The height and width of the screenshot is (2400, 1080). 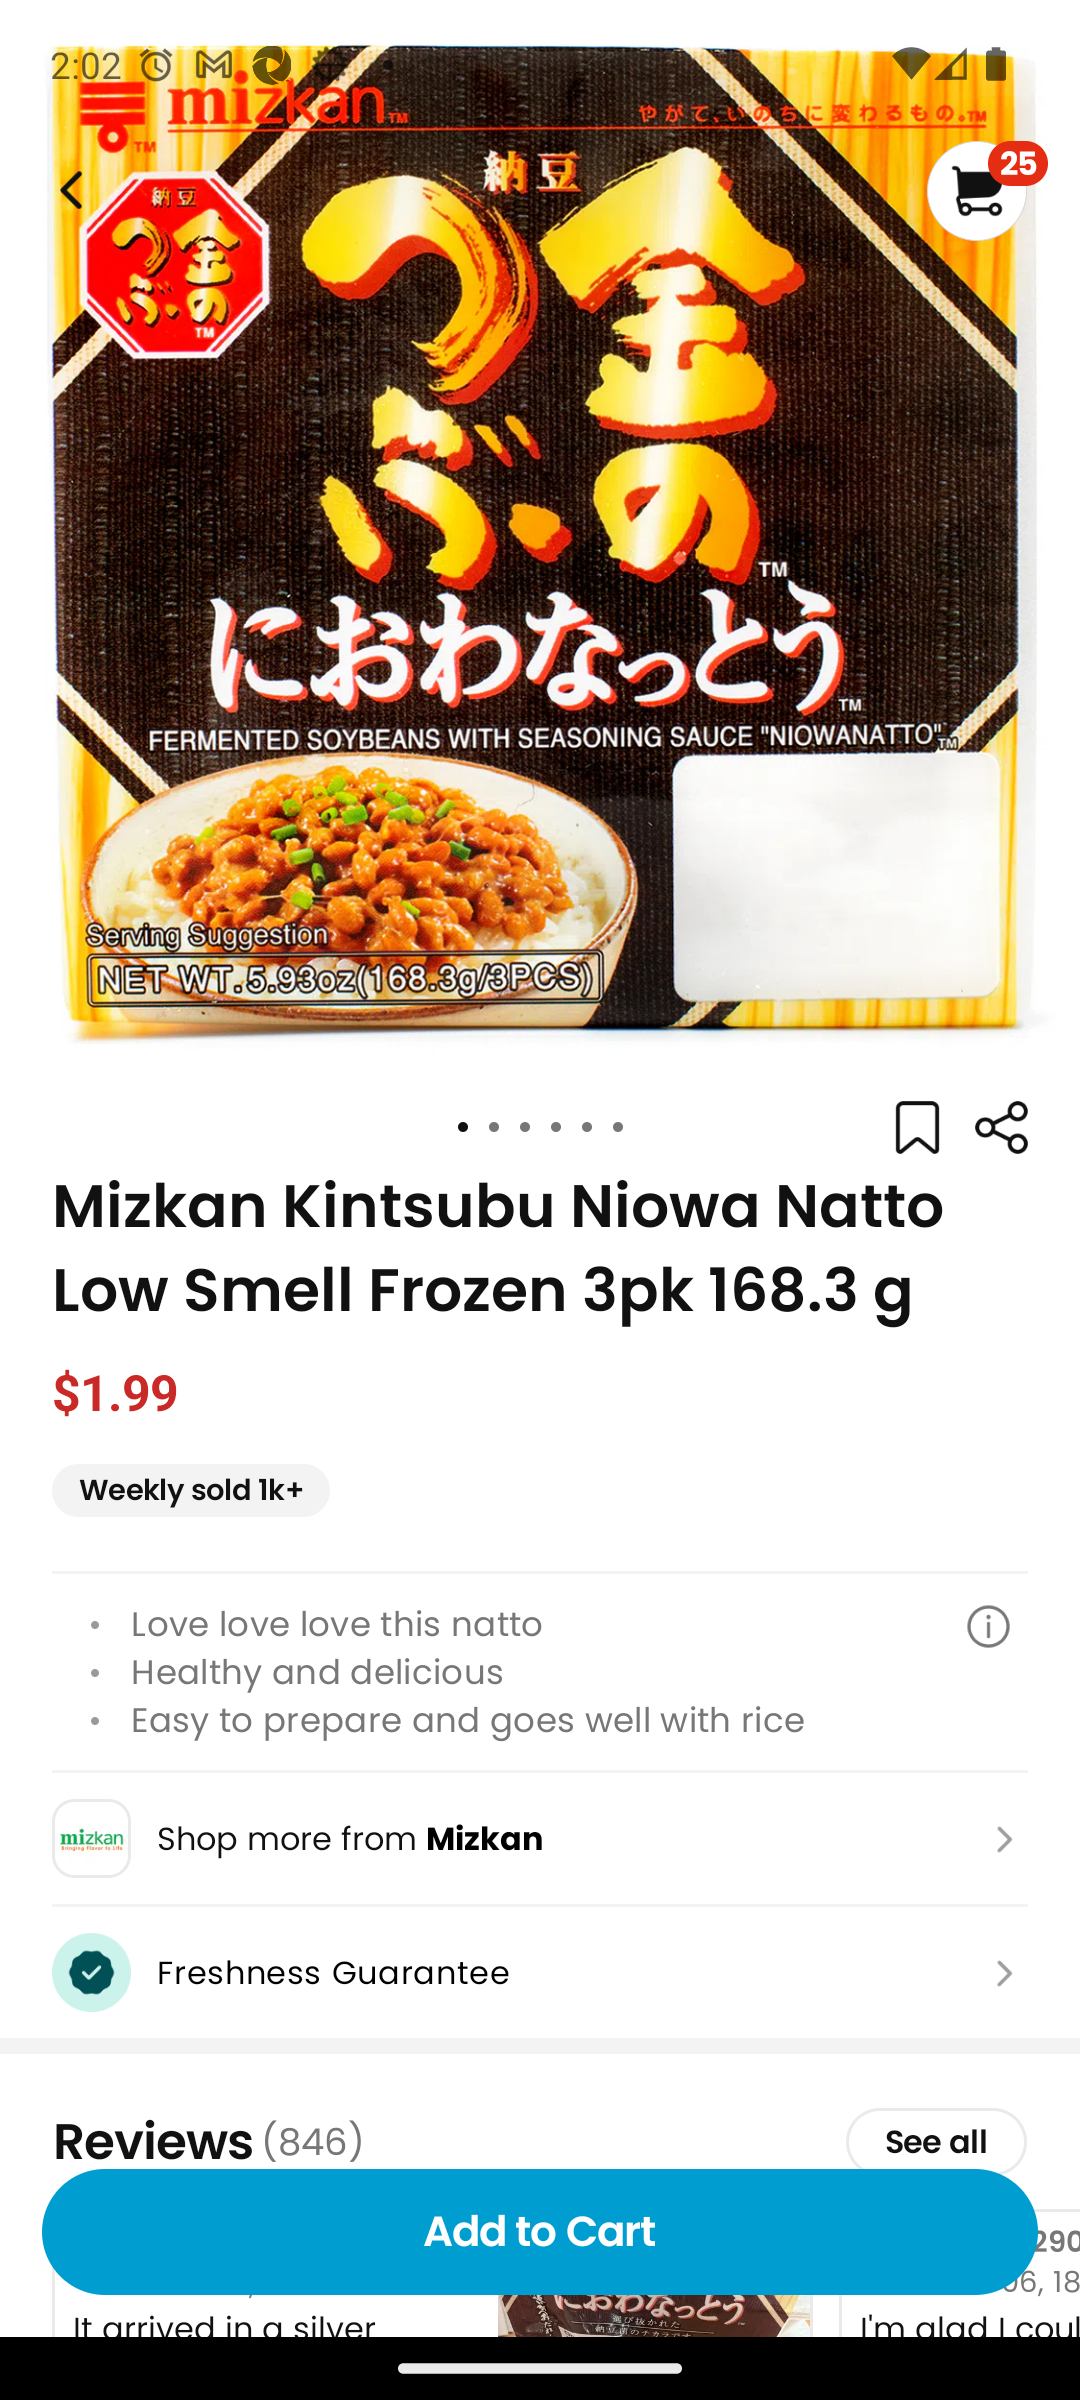 What do you see at coordinates (540, 2142) in the screenshot?
I see `Reviews (846) See all` at bounding box center [540, 2142].